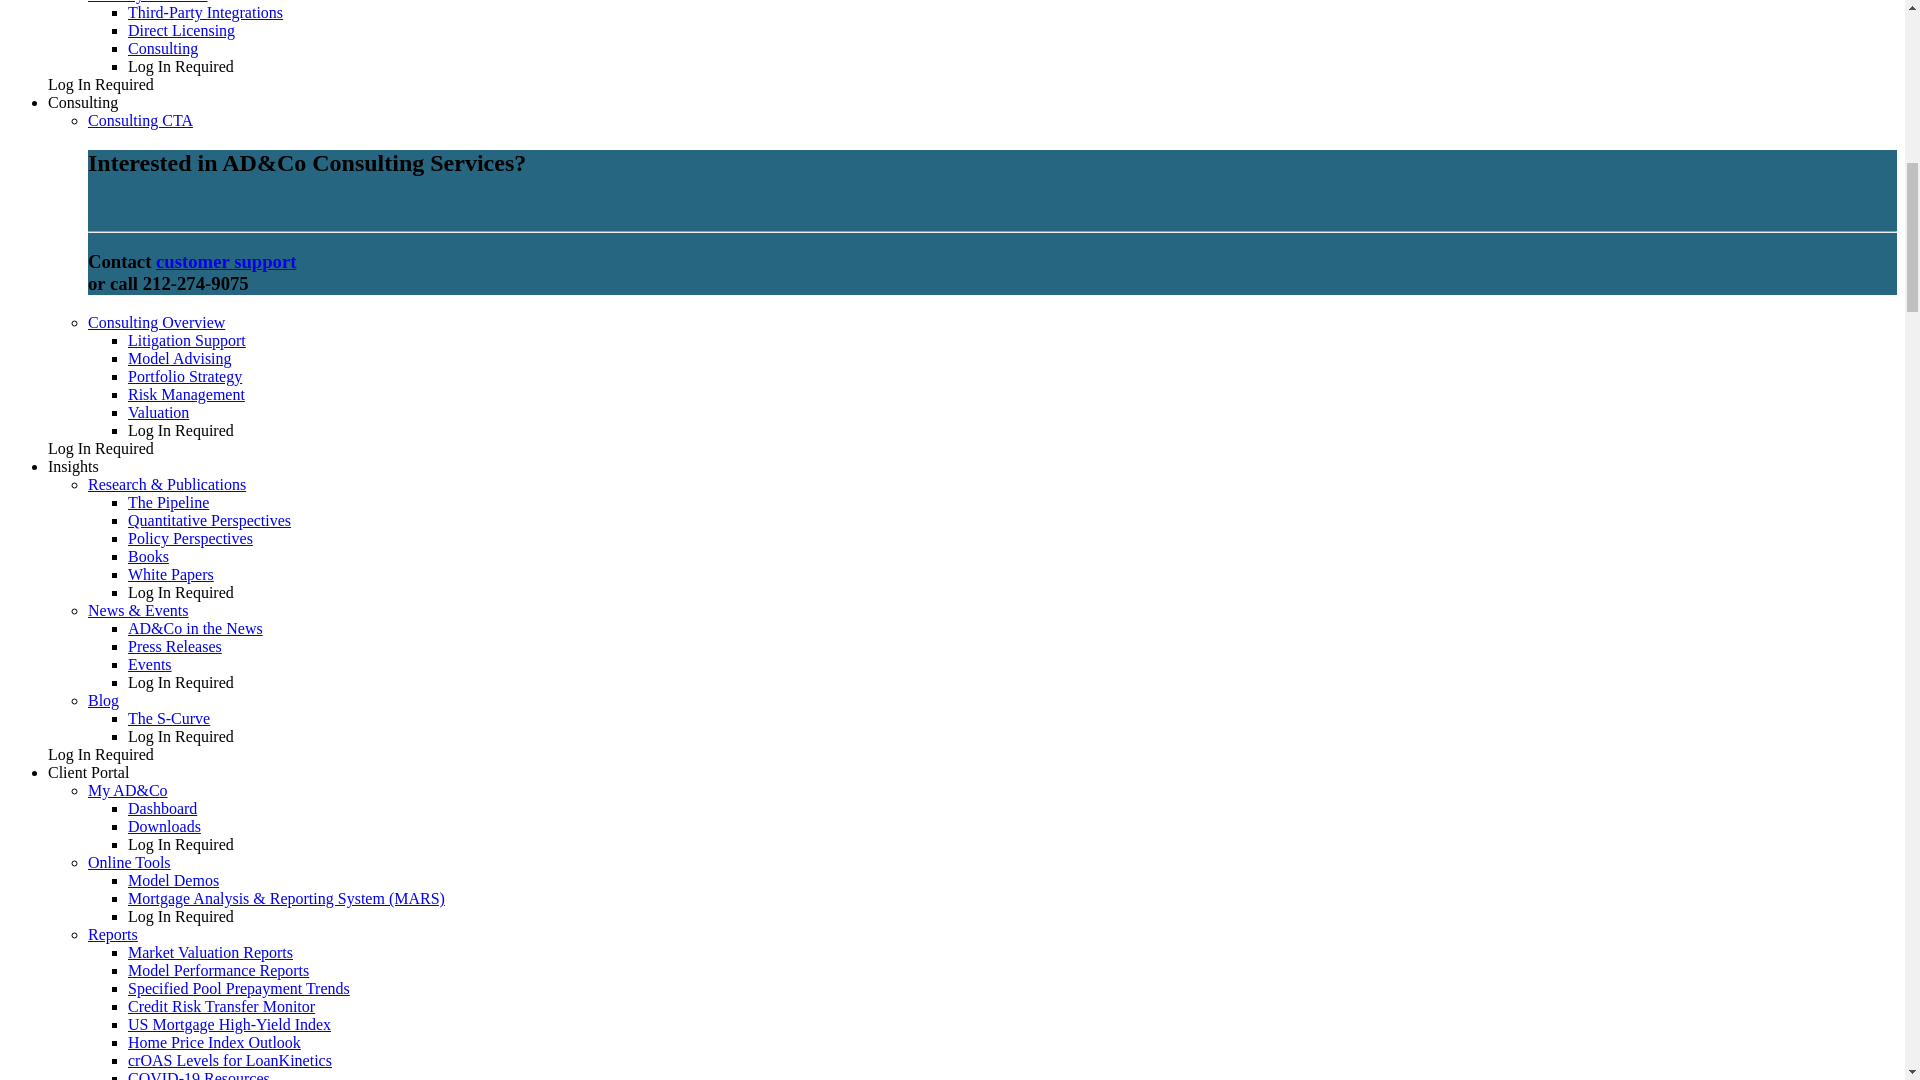  What do you see at coordinates (205, 12) in the screenshot?
I see `Third-Party Integrations` at bounding box center [205, 12].